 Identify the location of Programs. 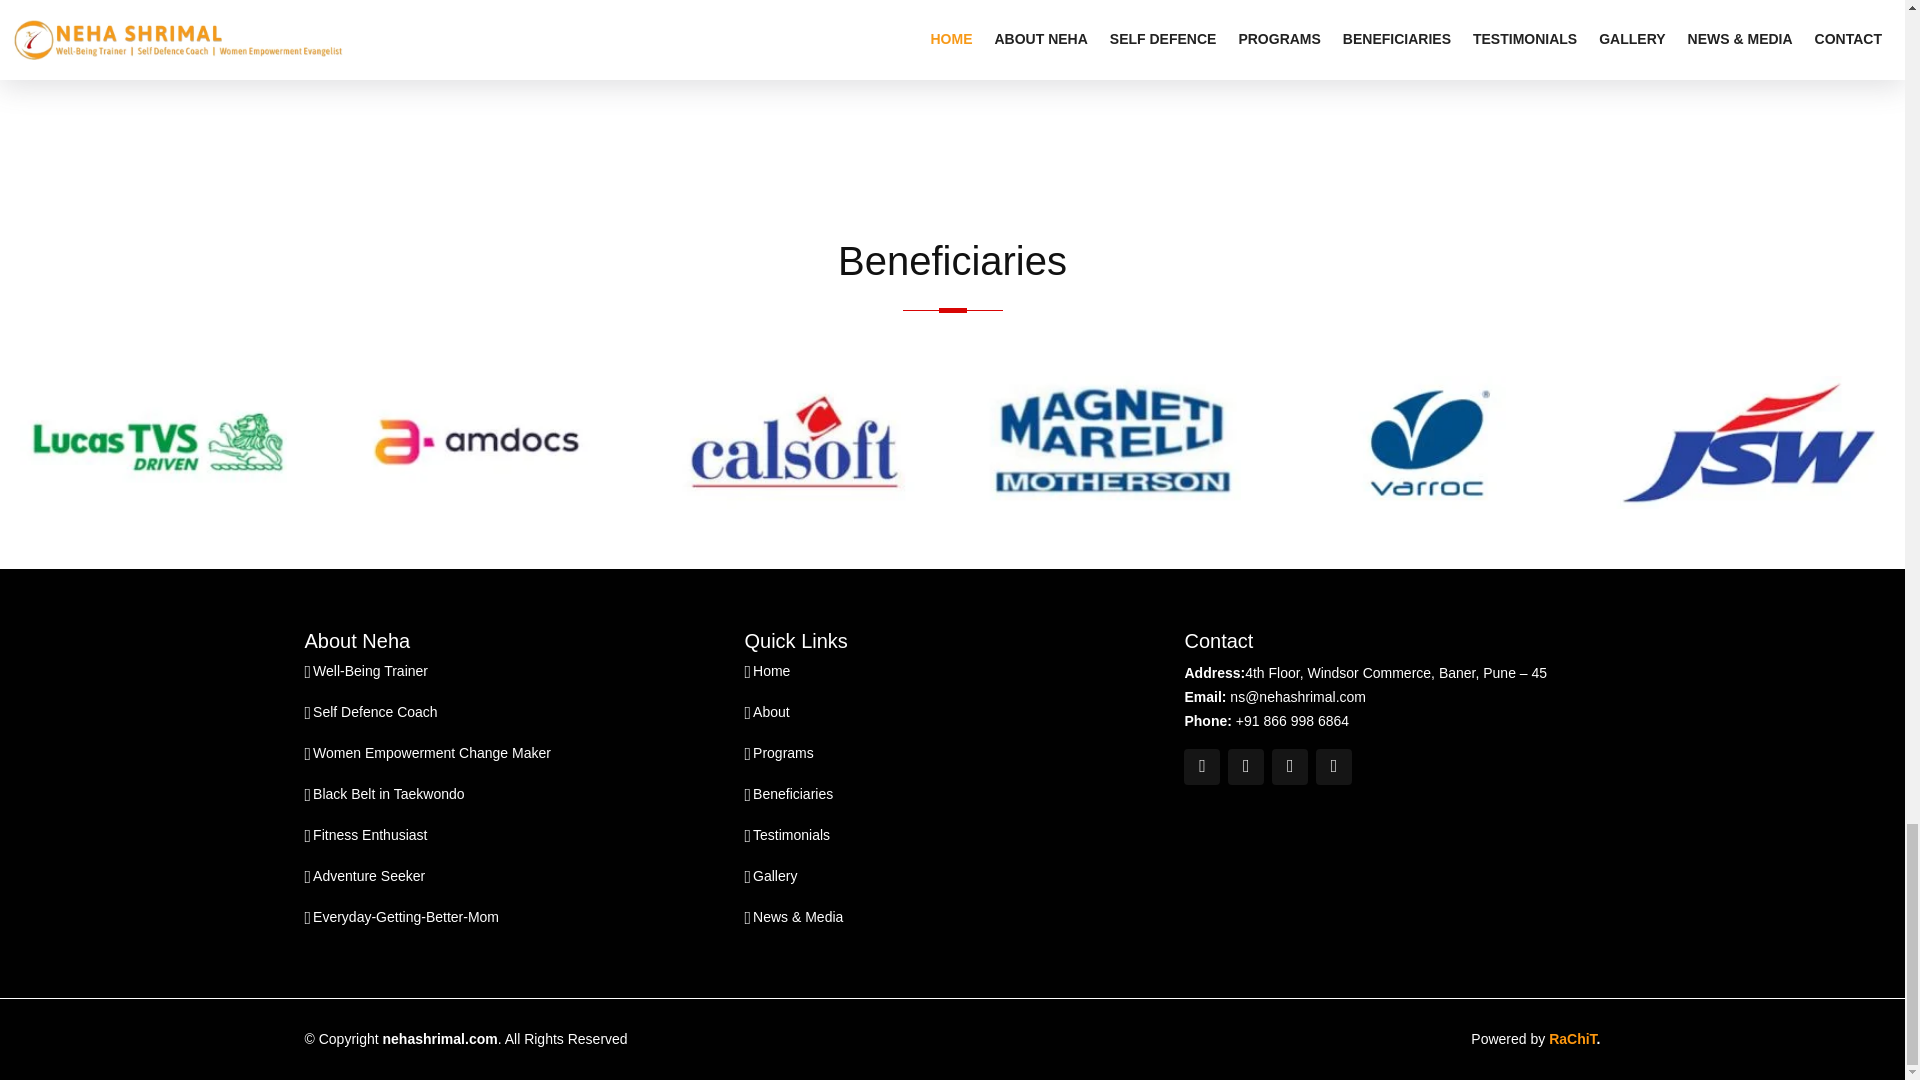
(783, 753).